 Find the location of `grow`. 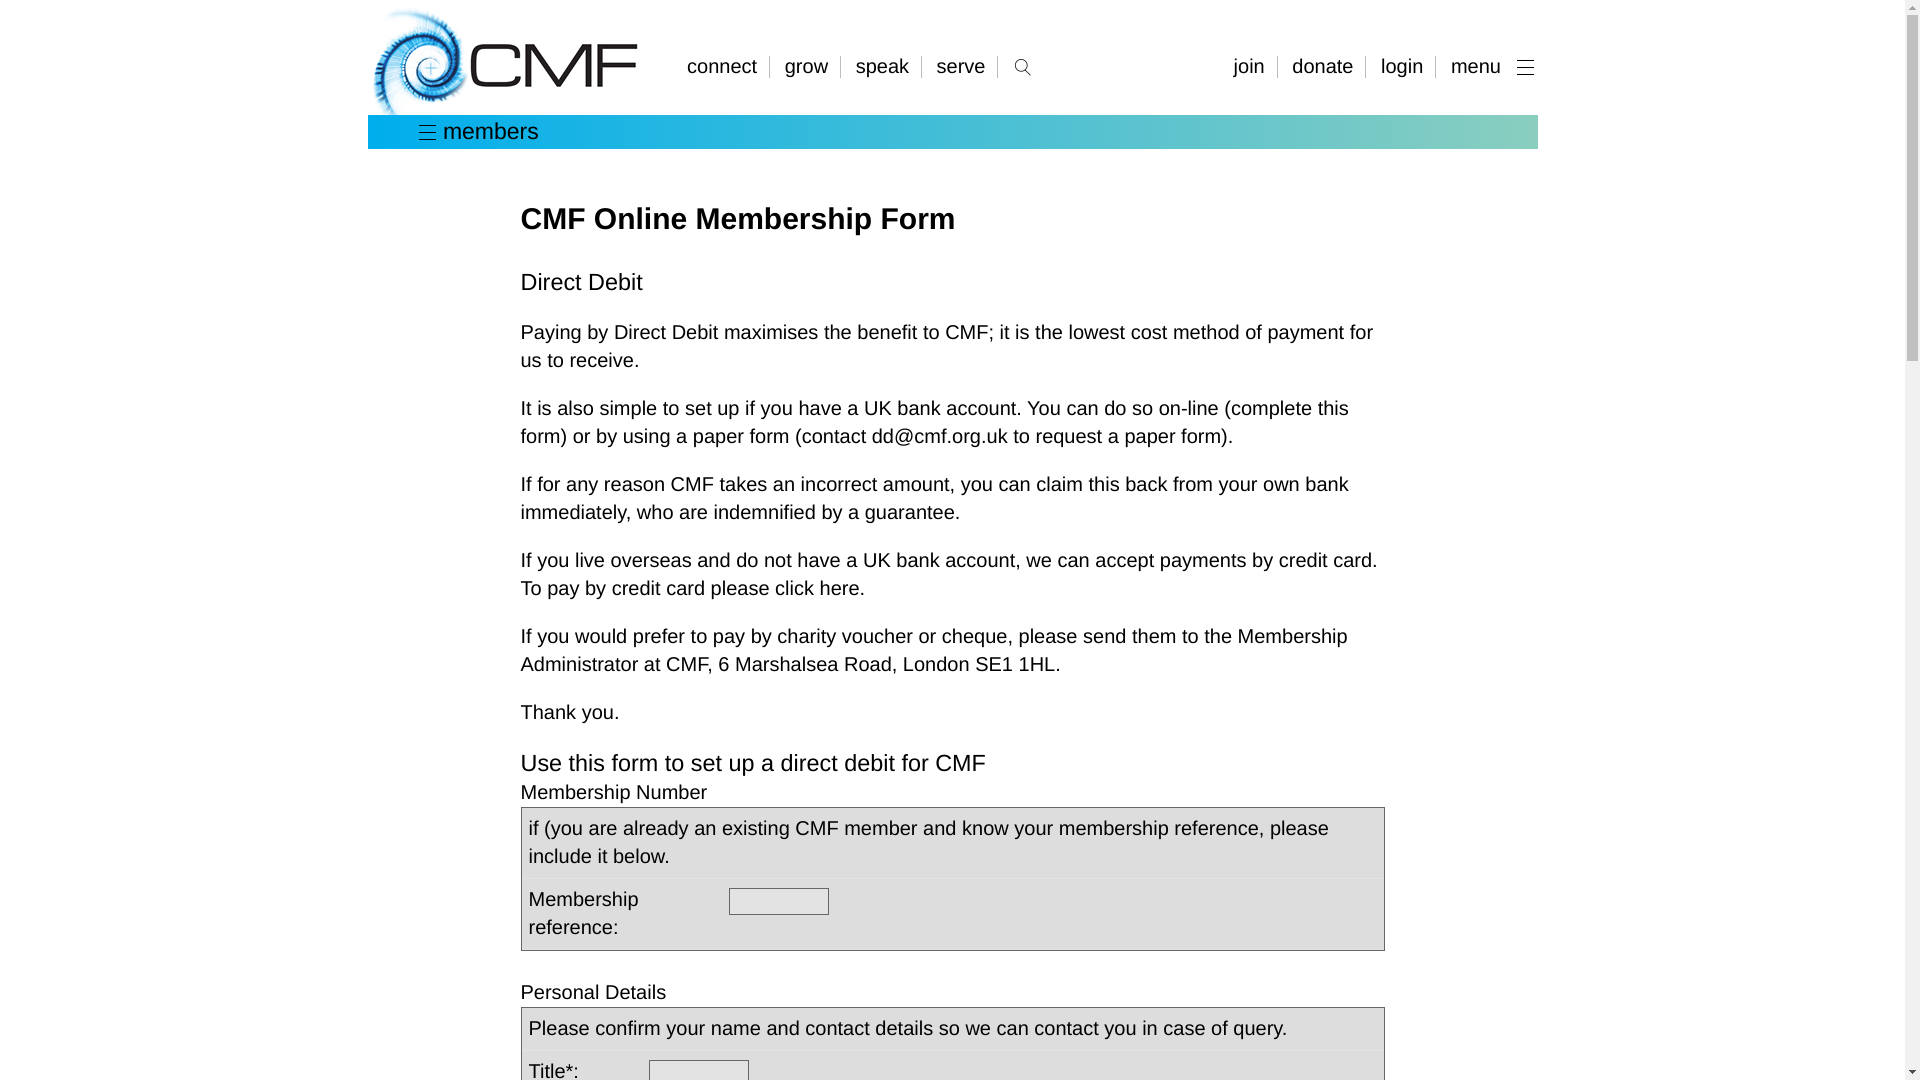

grow is located at coordinates (808, 66).